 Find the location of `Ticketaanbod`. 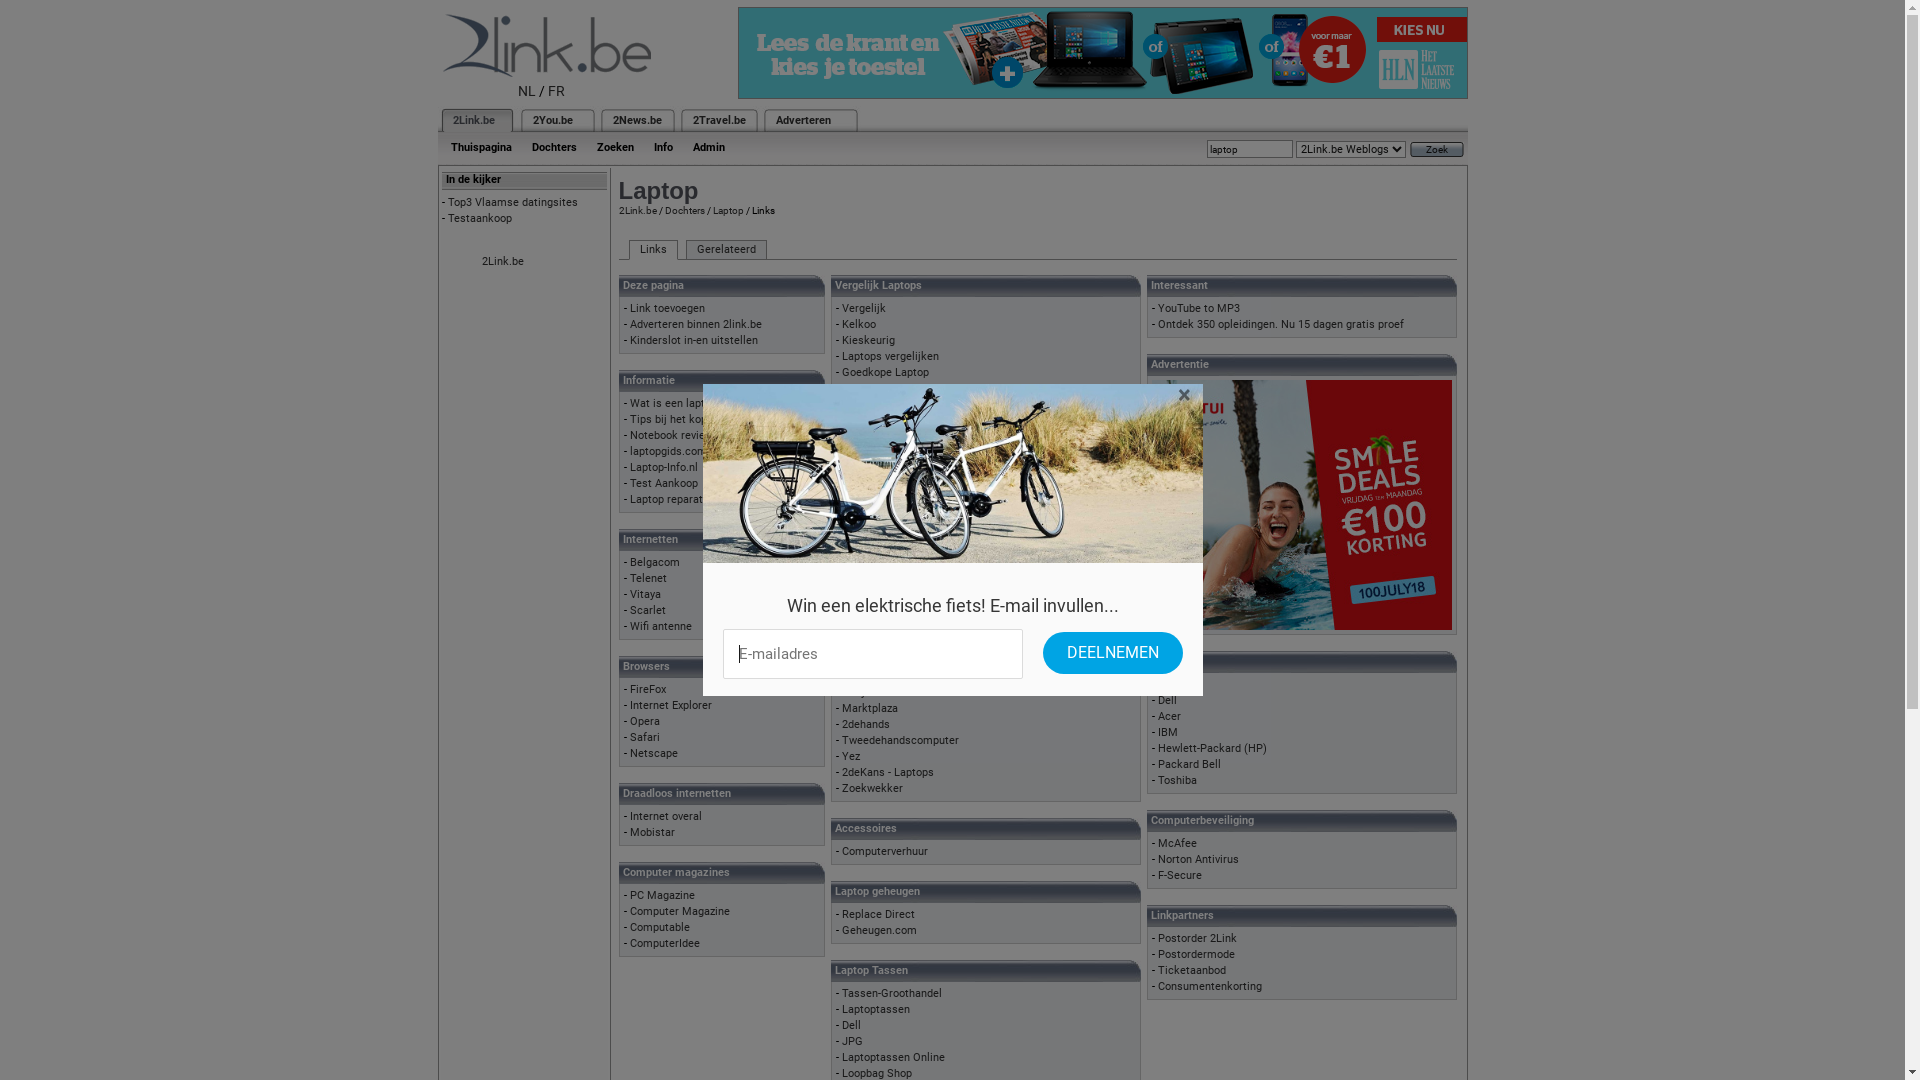

Ticketaanbod is located at coordinates (1192, 970).